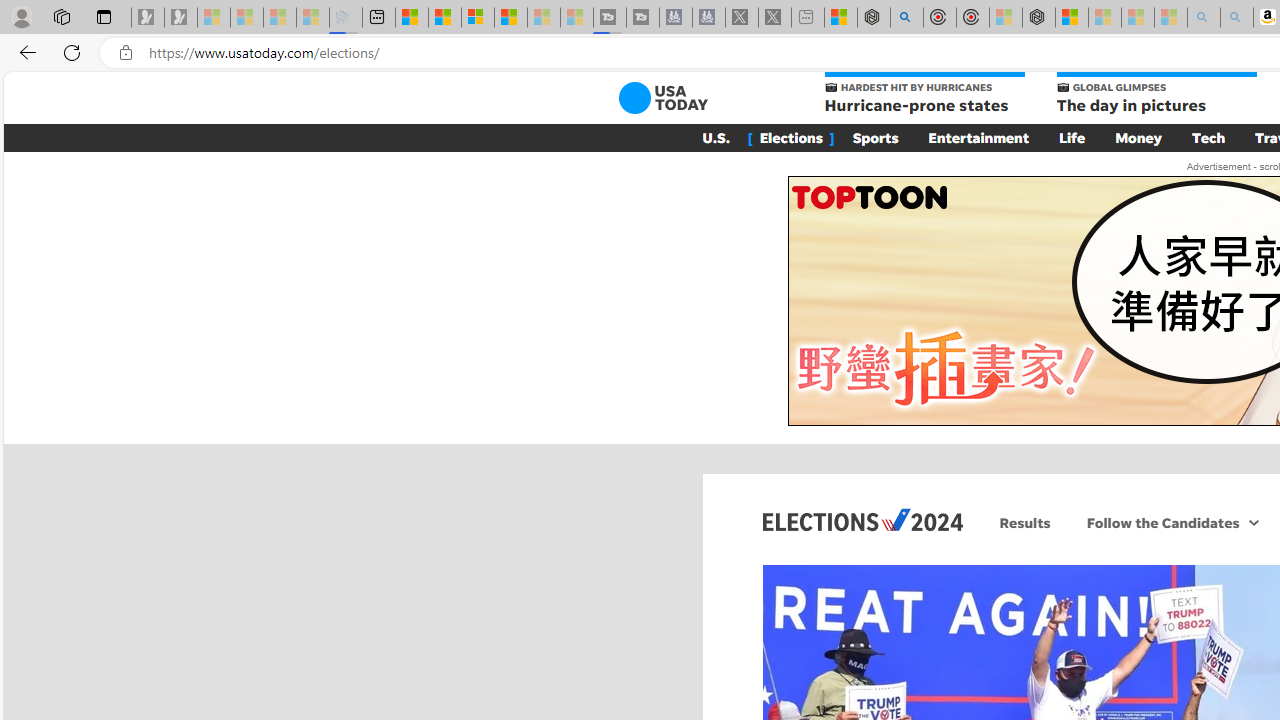  Describe the element at coordinates (978, 137) in the screenshot. I see `Entertainment` at that location.